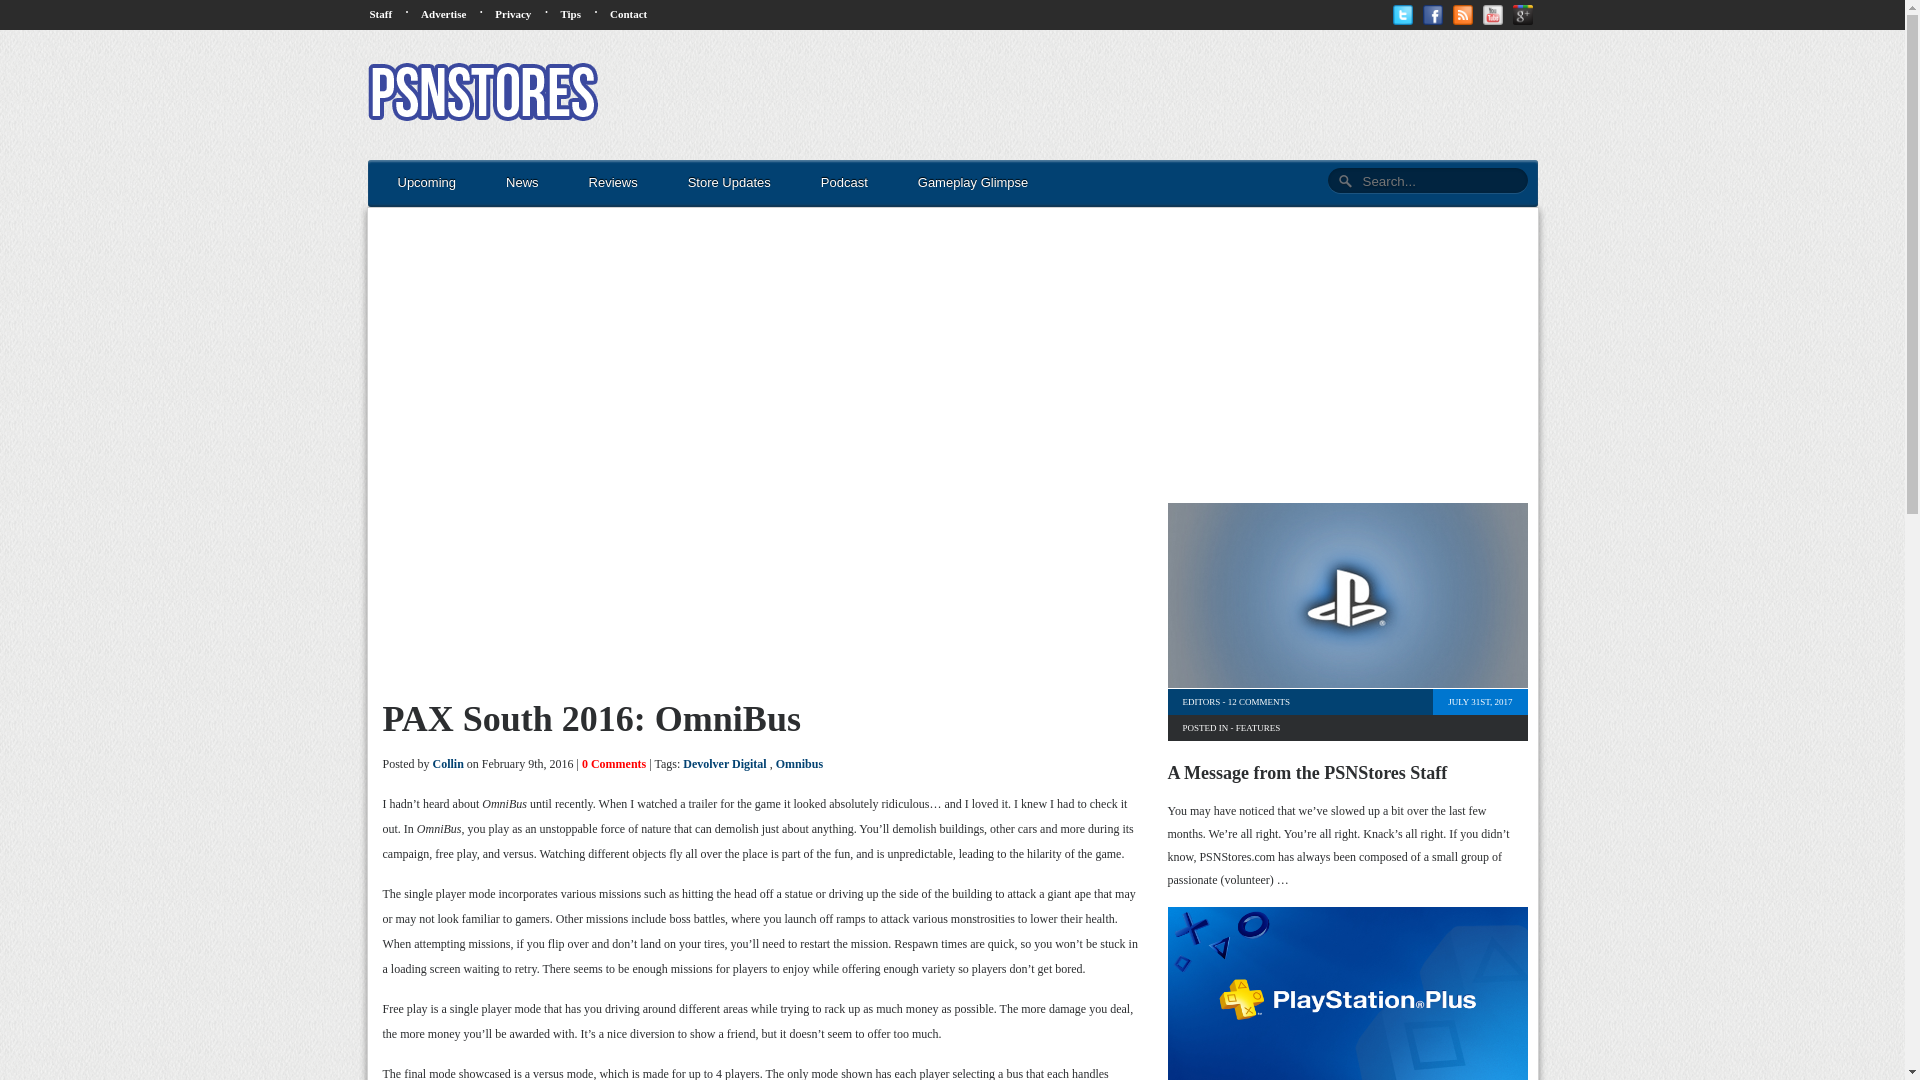  Describe the element at coordinates (448, 764) in the screenshot. I see `Posts by Collin` at that location.